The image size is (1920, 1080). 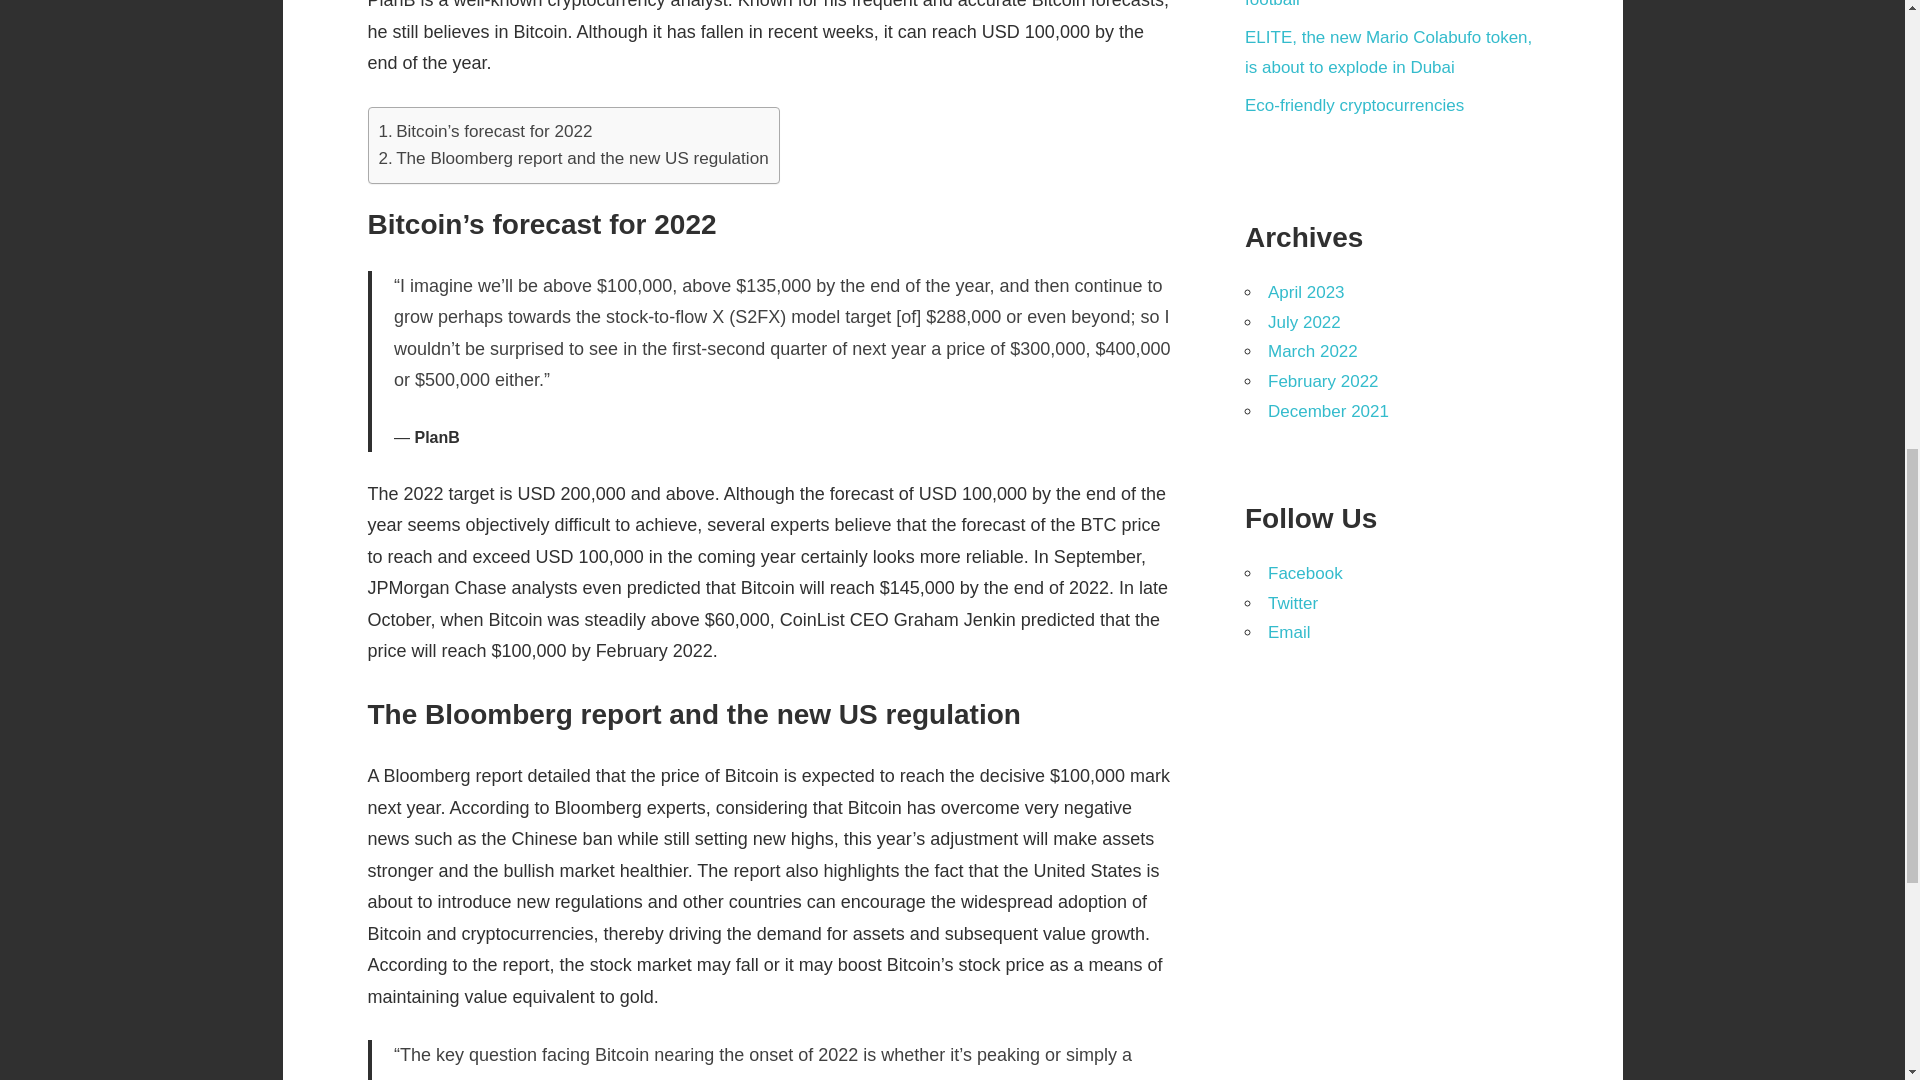 What do you see at coordinates (1322, 380) in the screenshot?
I see `February 2022` at bounding box center [1322, 380].